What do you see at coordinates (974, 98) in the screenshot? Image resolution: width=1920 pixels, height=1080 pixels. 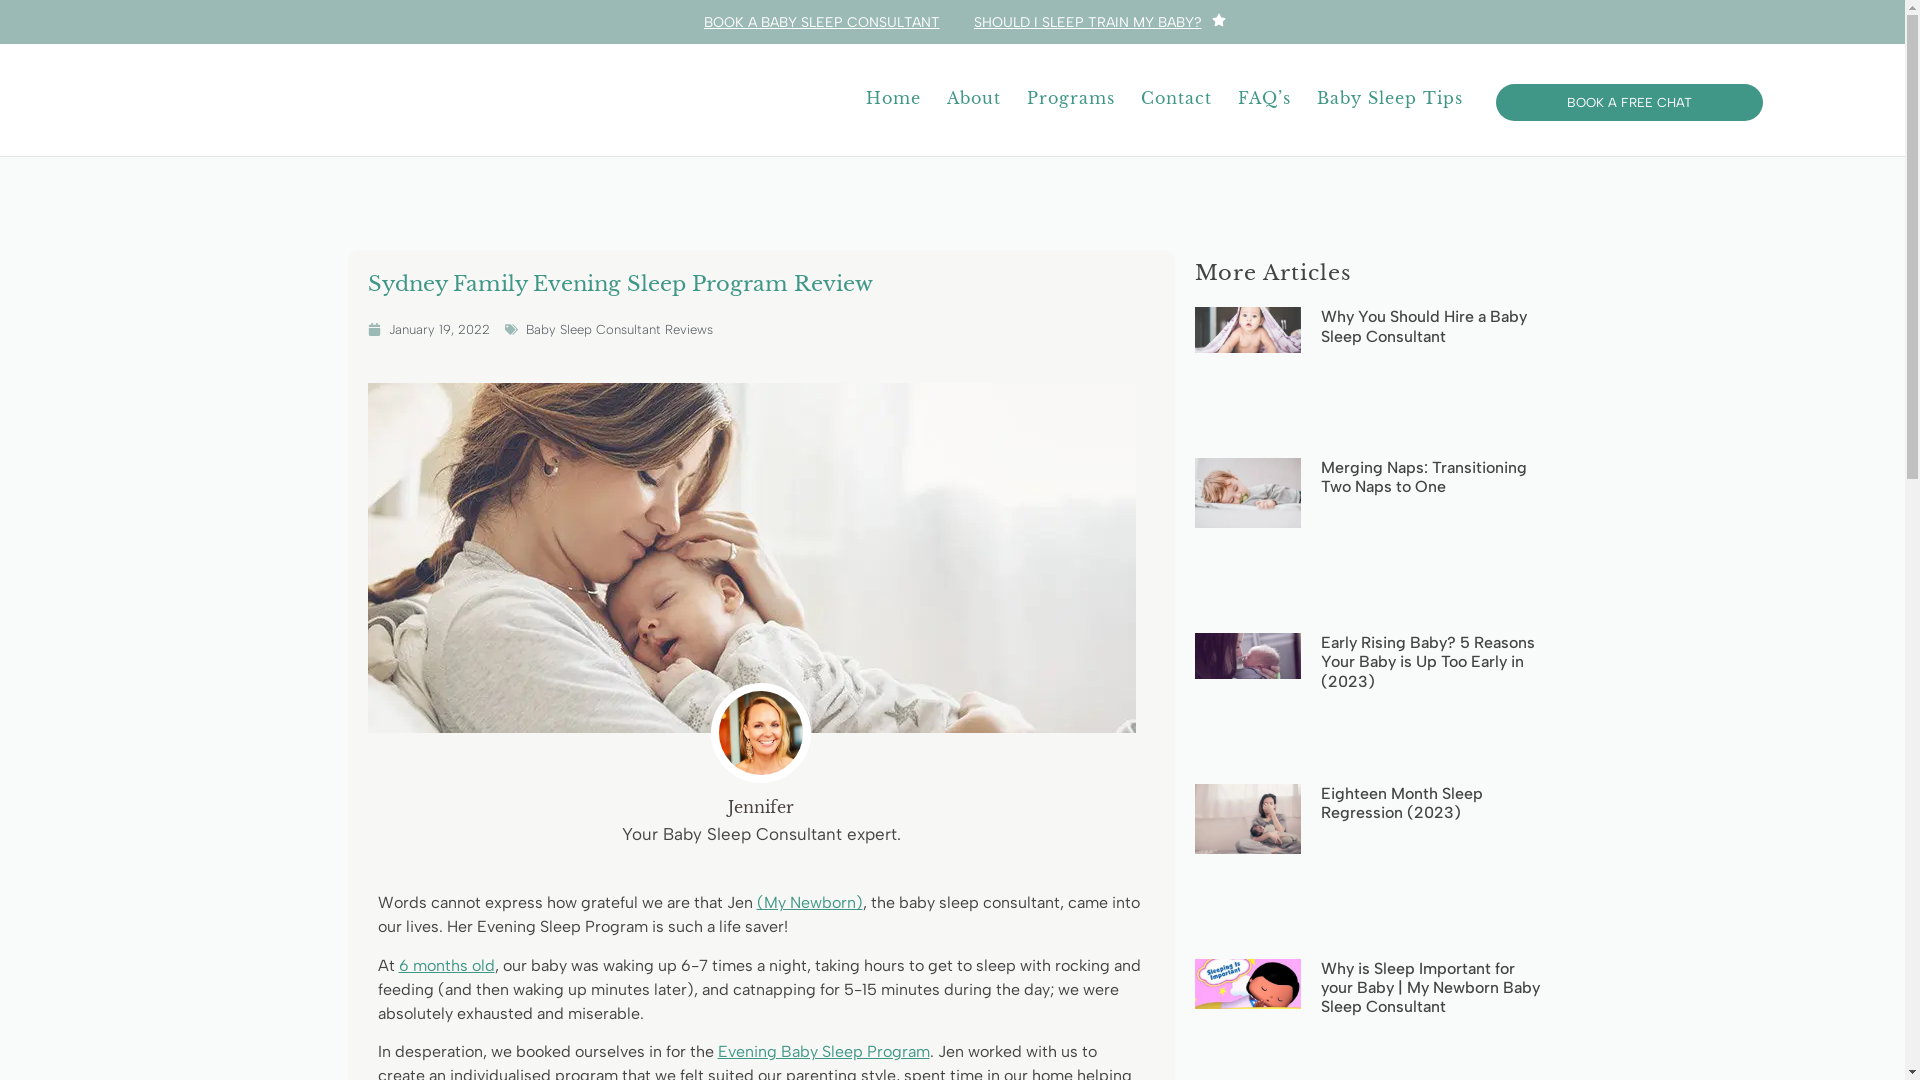 I see `About` at bounding box center [974, 98].